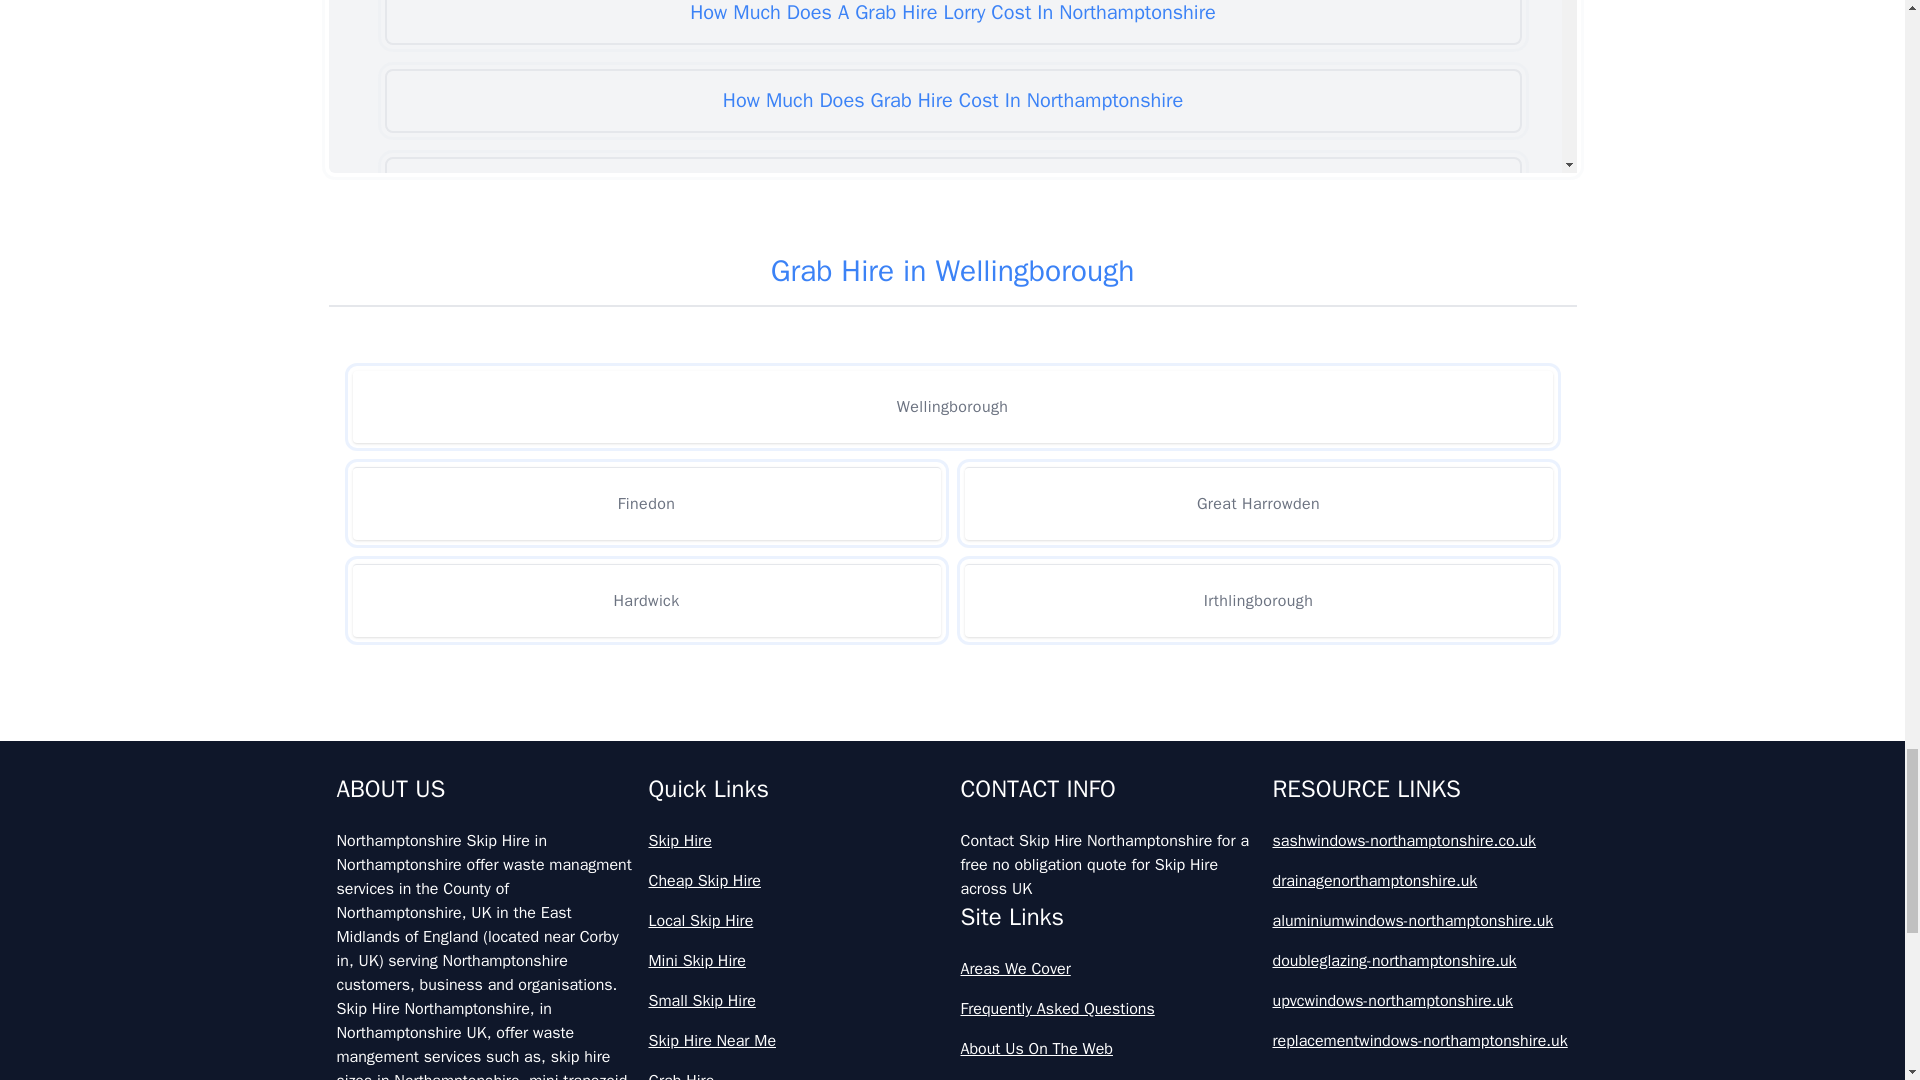 This screenshot has width=1920, height=1080. I want to click on How Much Is Grab Lorry Hire In Northamptonshire, so click(952, 628).